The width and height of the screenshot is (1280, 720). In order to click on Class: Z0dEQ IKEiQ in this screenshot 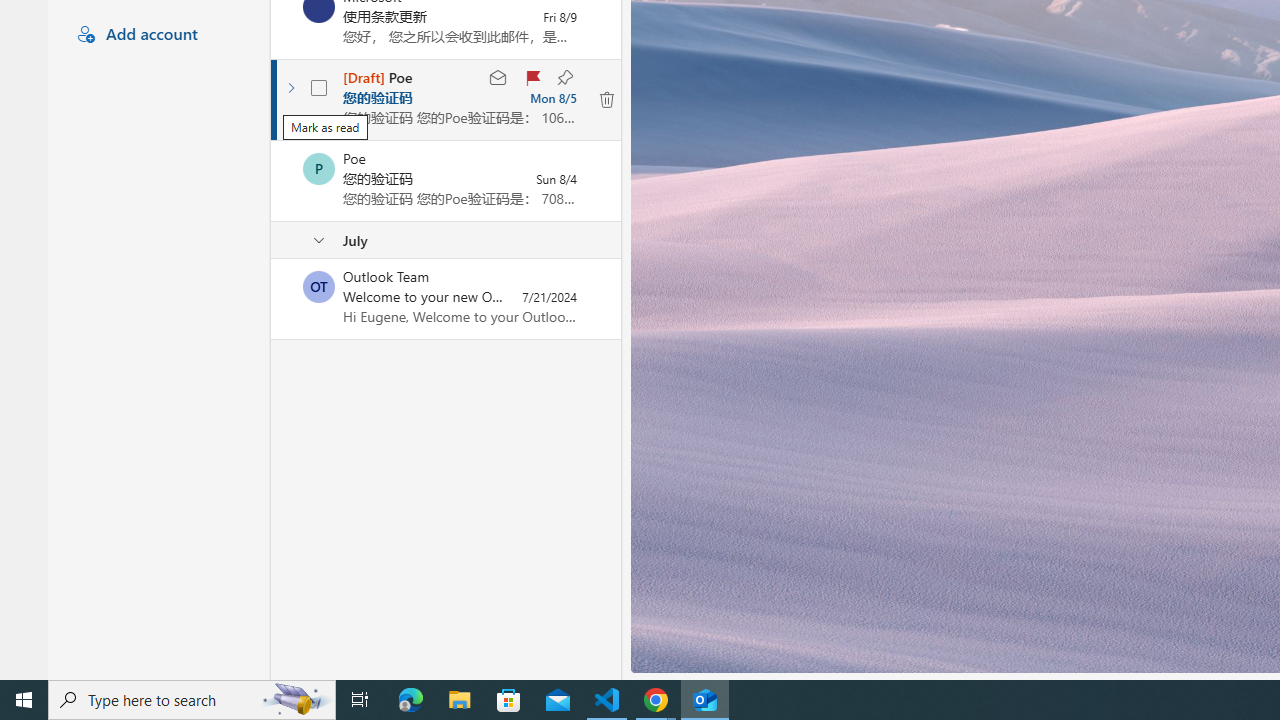, I will do `click(606, 99)`.